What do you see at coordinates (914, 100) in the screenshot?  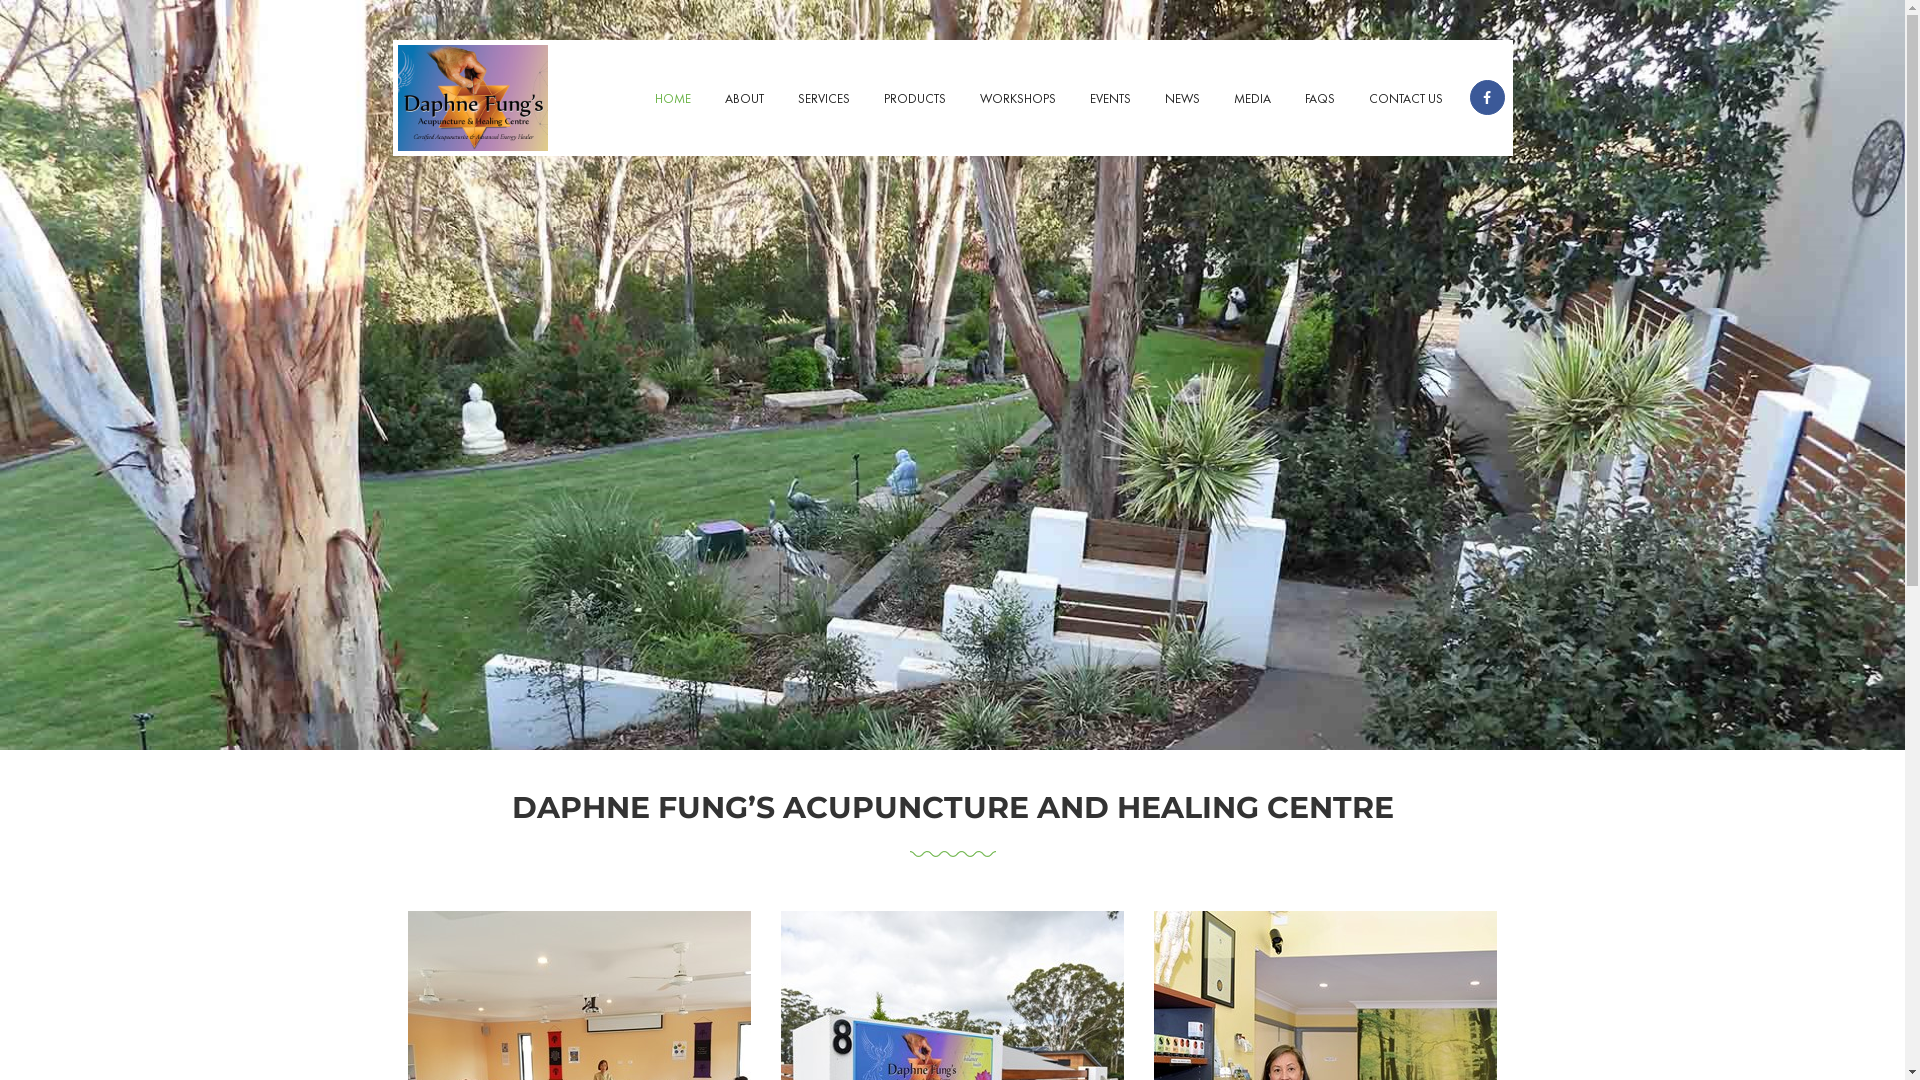 I see `PRODUCTS` at bounding box center [914, 100].